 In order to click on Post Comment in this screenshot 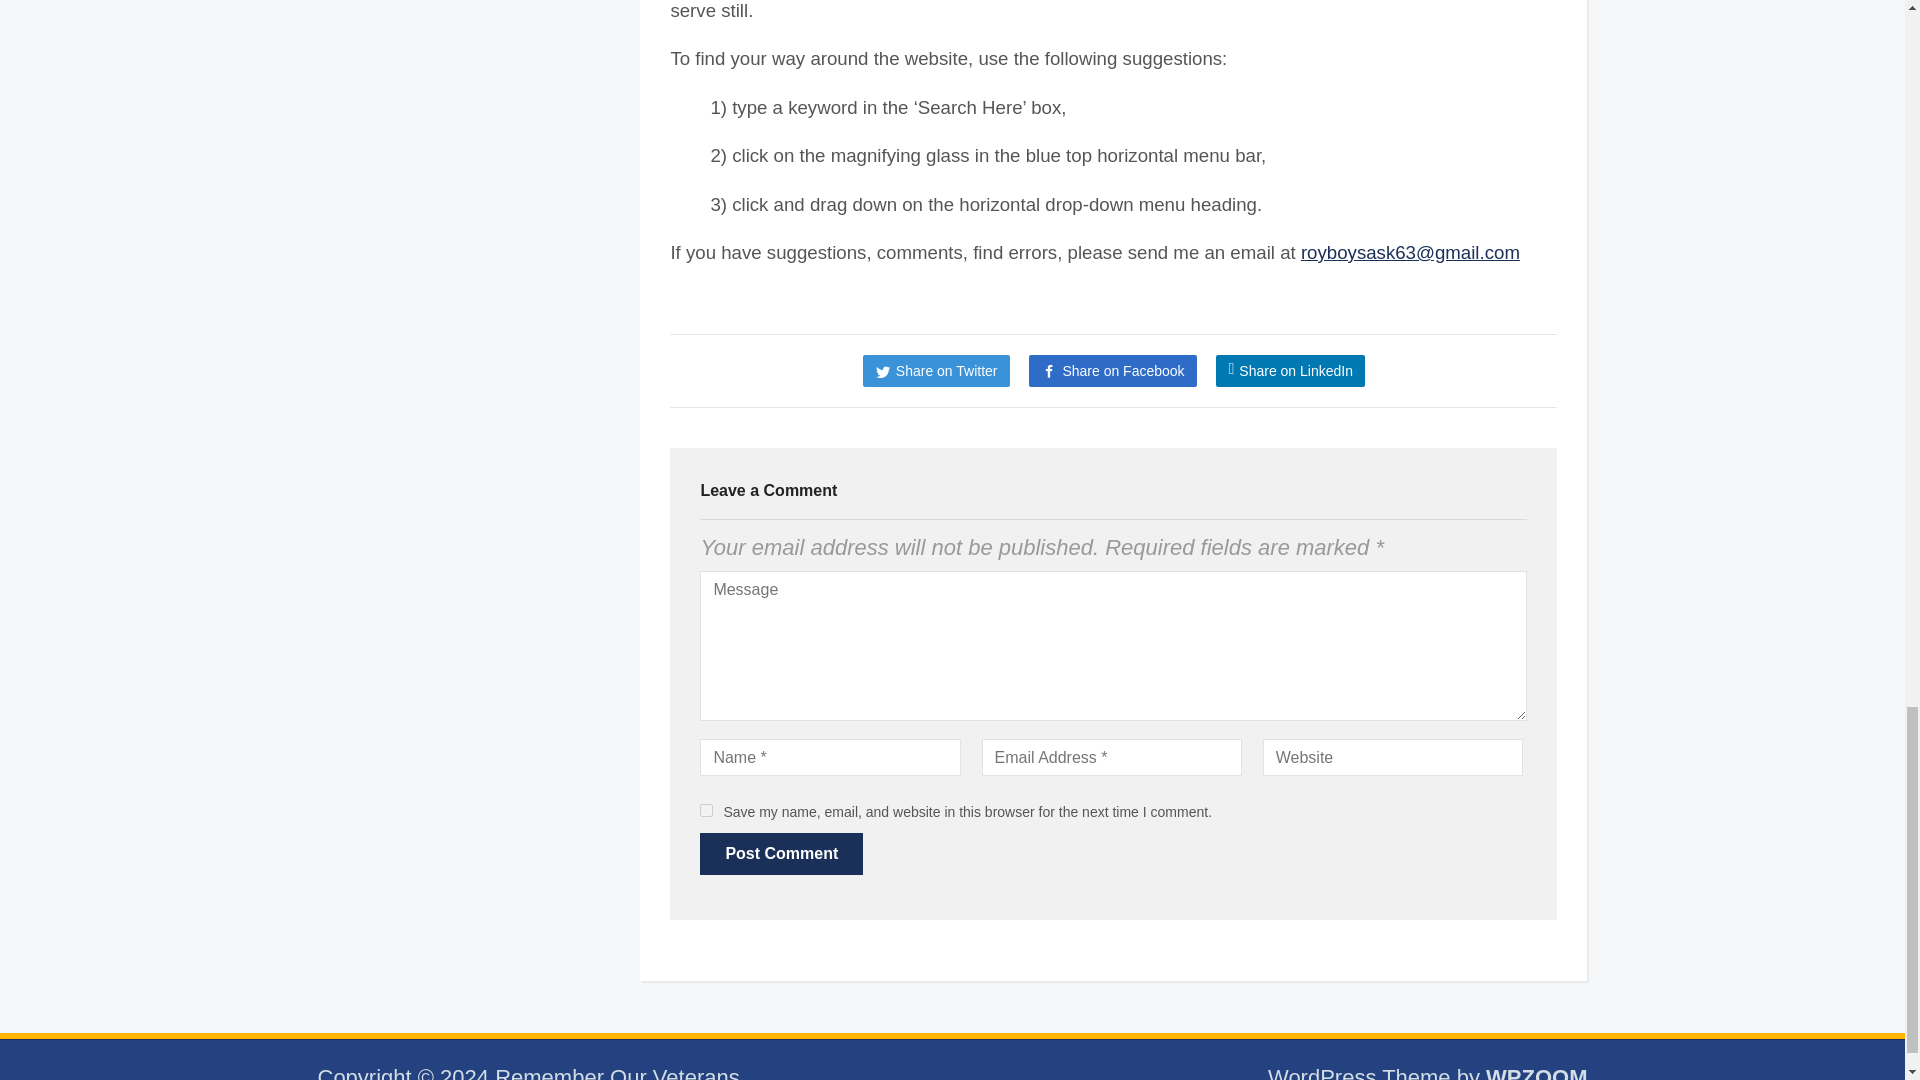, I will do `click(781, 853)`.